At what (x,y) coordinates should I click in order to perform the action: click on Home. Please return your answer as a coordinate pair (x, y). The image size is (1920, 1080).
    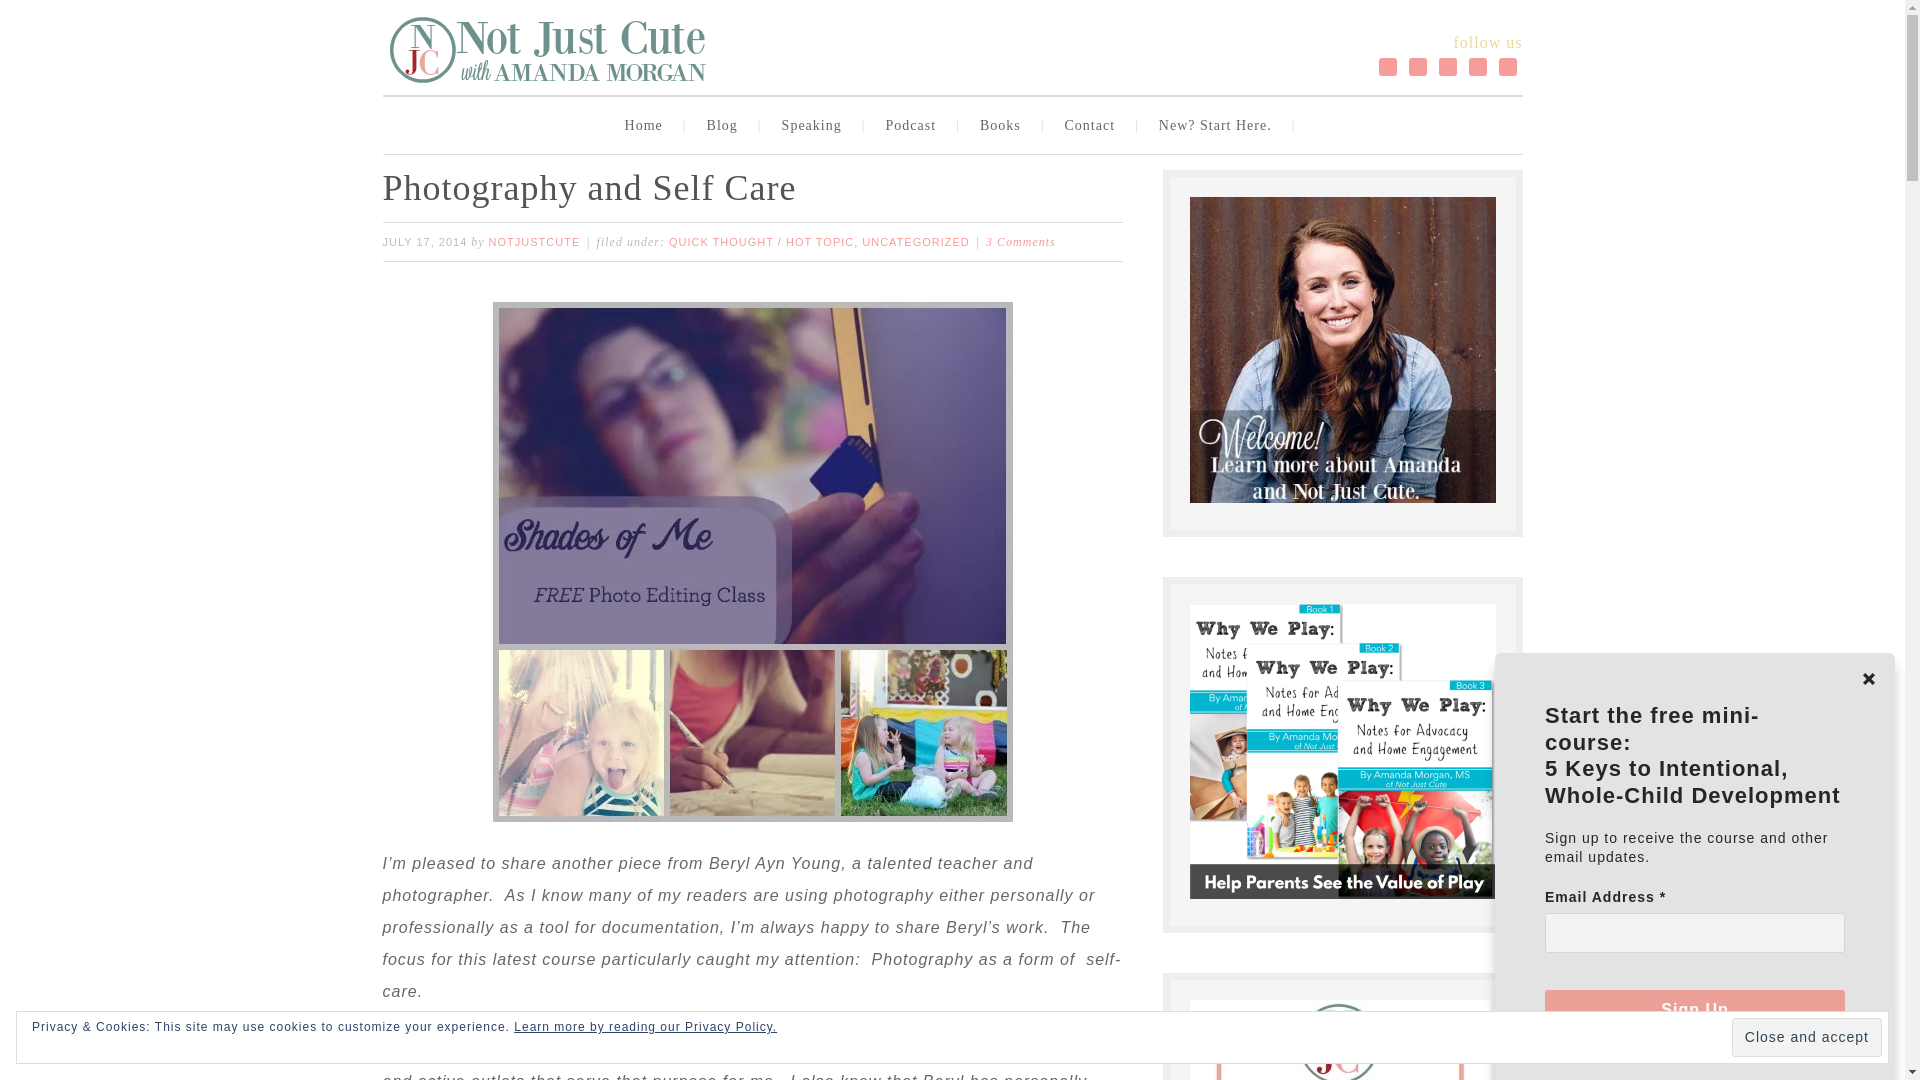
    Looking at the image, I should click on (648, 126).